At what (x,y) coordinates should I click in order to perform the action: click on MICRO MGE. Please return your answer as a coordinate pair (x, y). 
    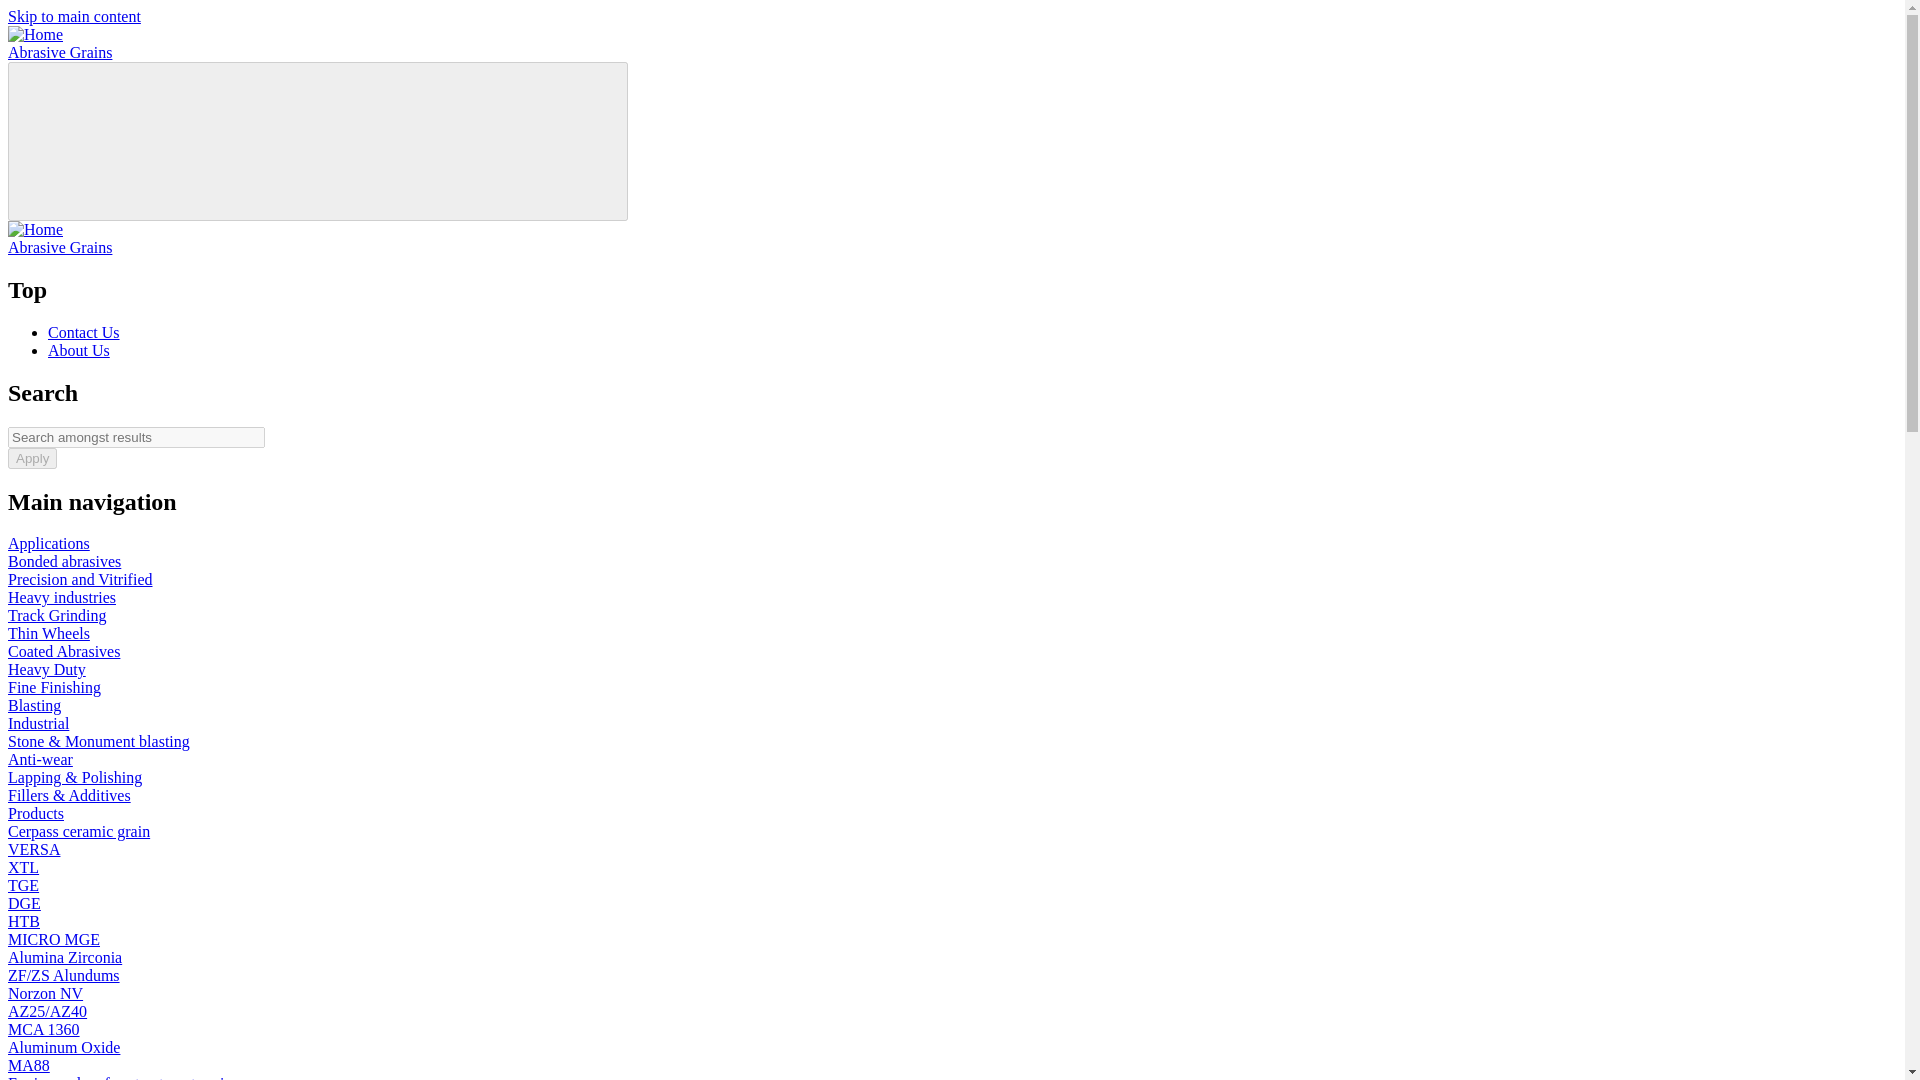
    Looking at the image, I should click on (53, 939).